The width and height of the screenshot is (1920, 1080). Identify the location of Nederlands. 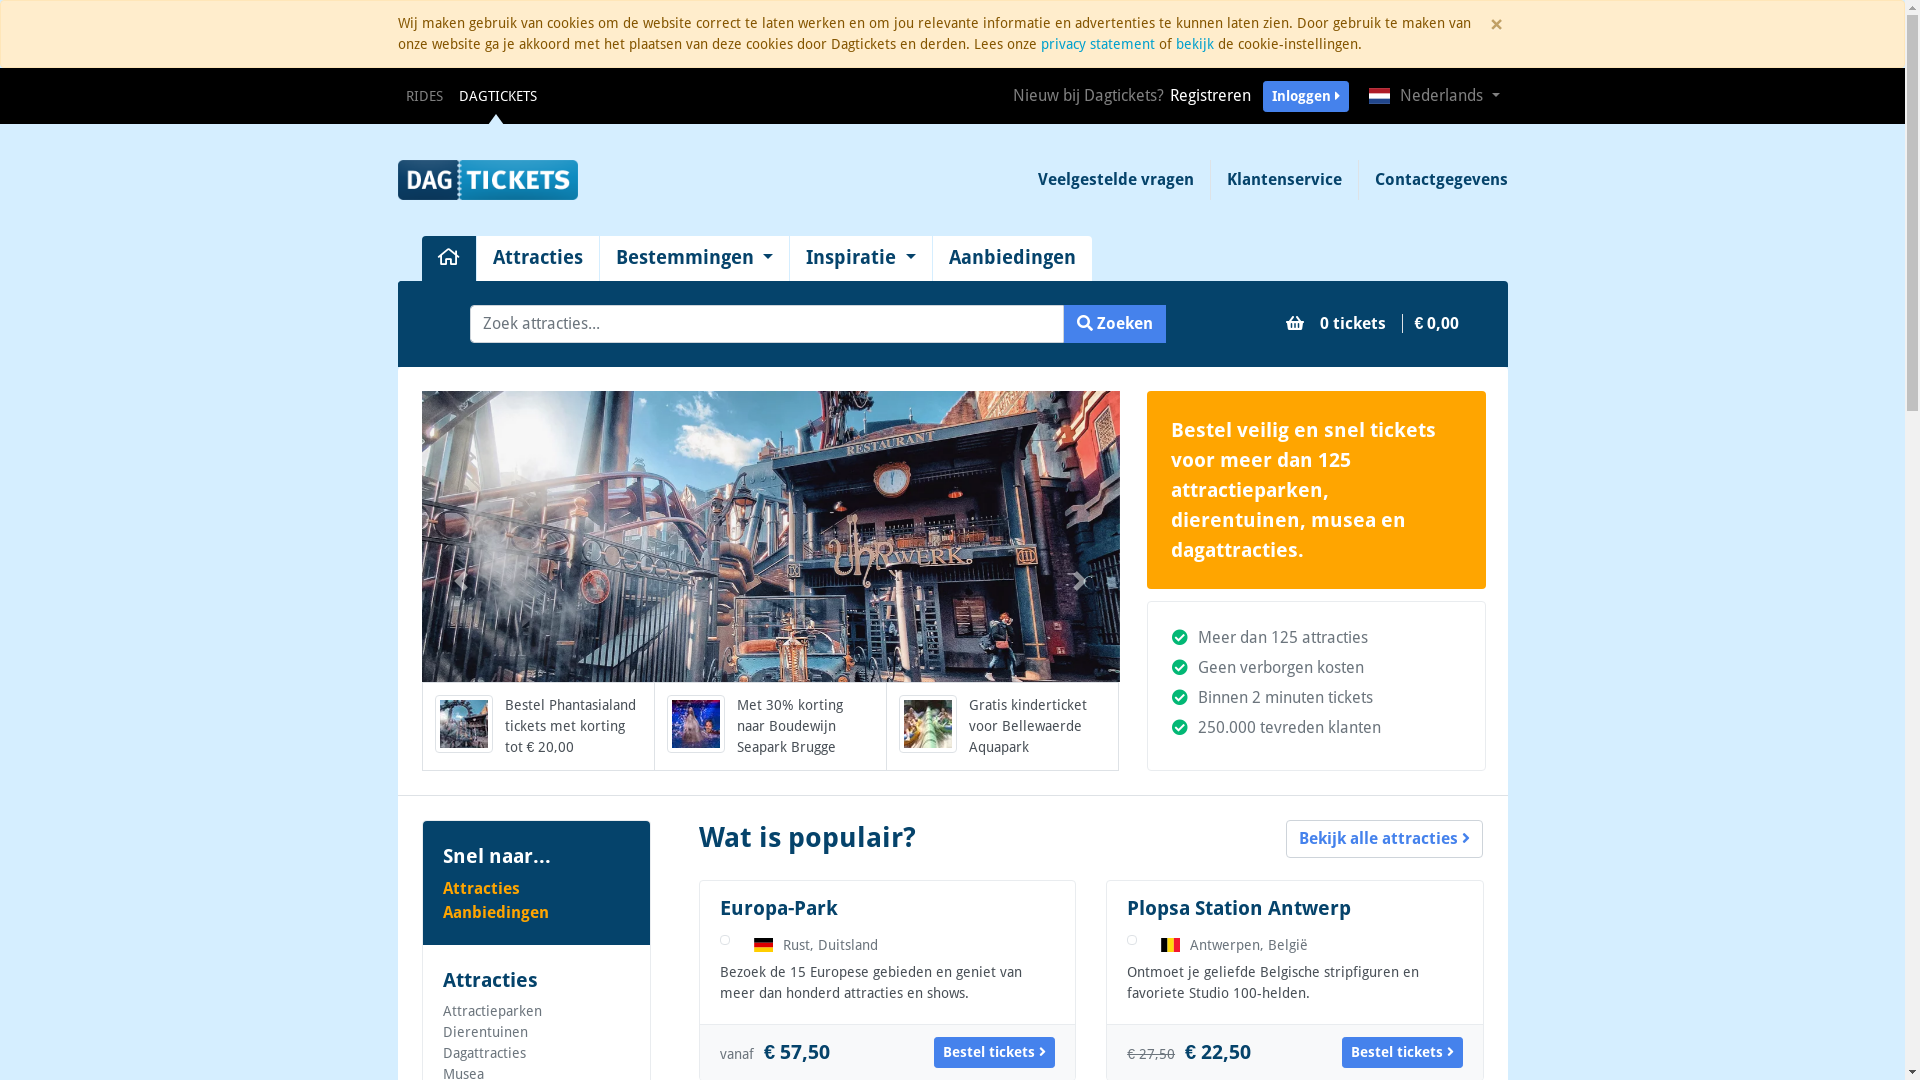
(1434, 96).